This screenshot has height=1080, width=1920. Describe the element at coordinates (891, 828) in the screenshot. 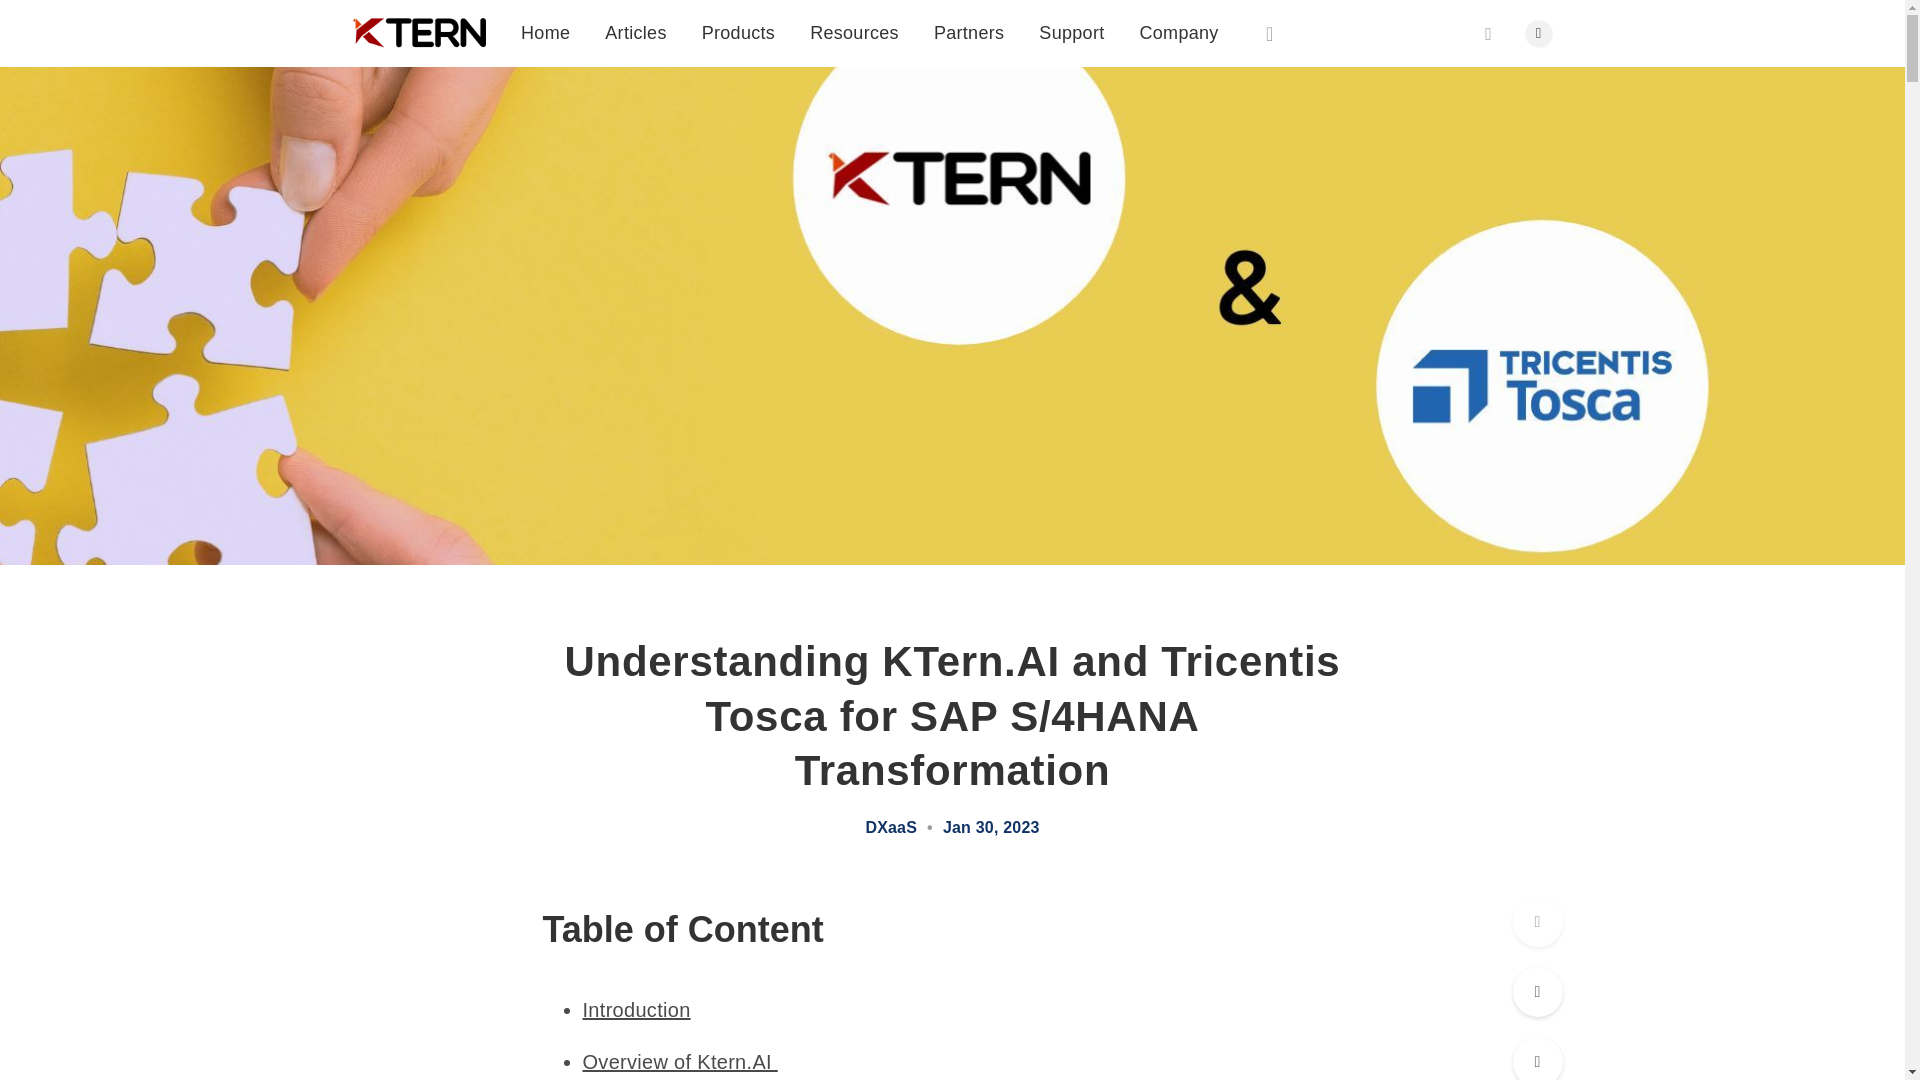

I see `DXaaS` at that location.